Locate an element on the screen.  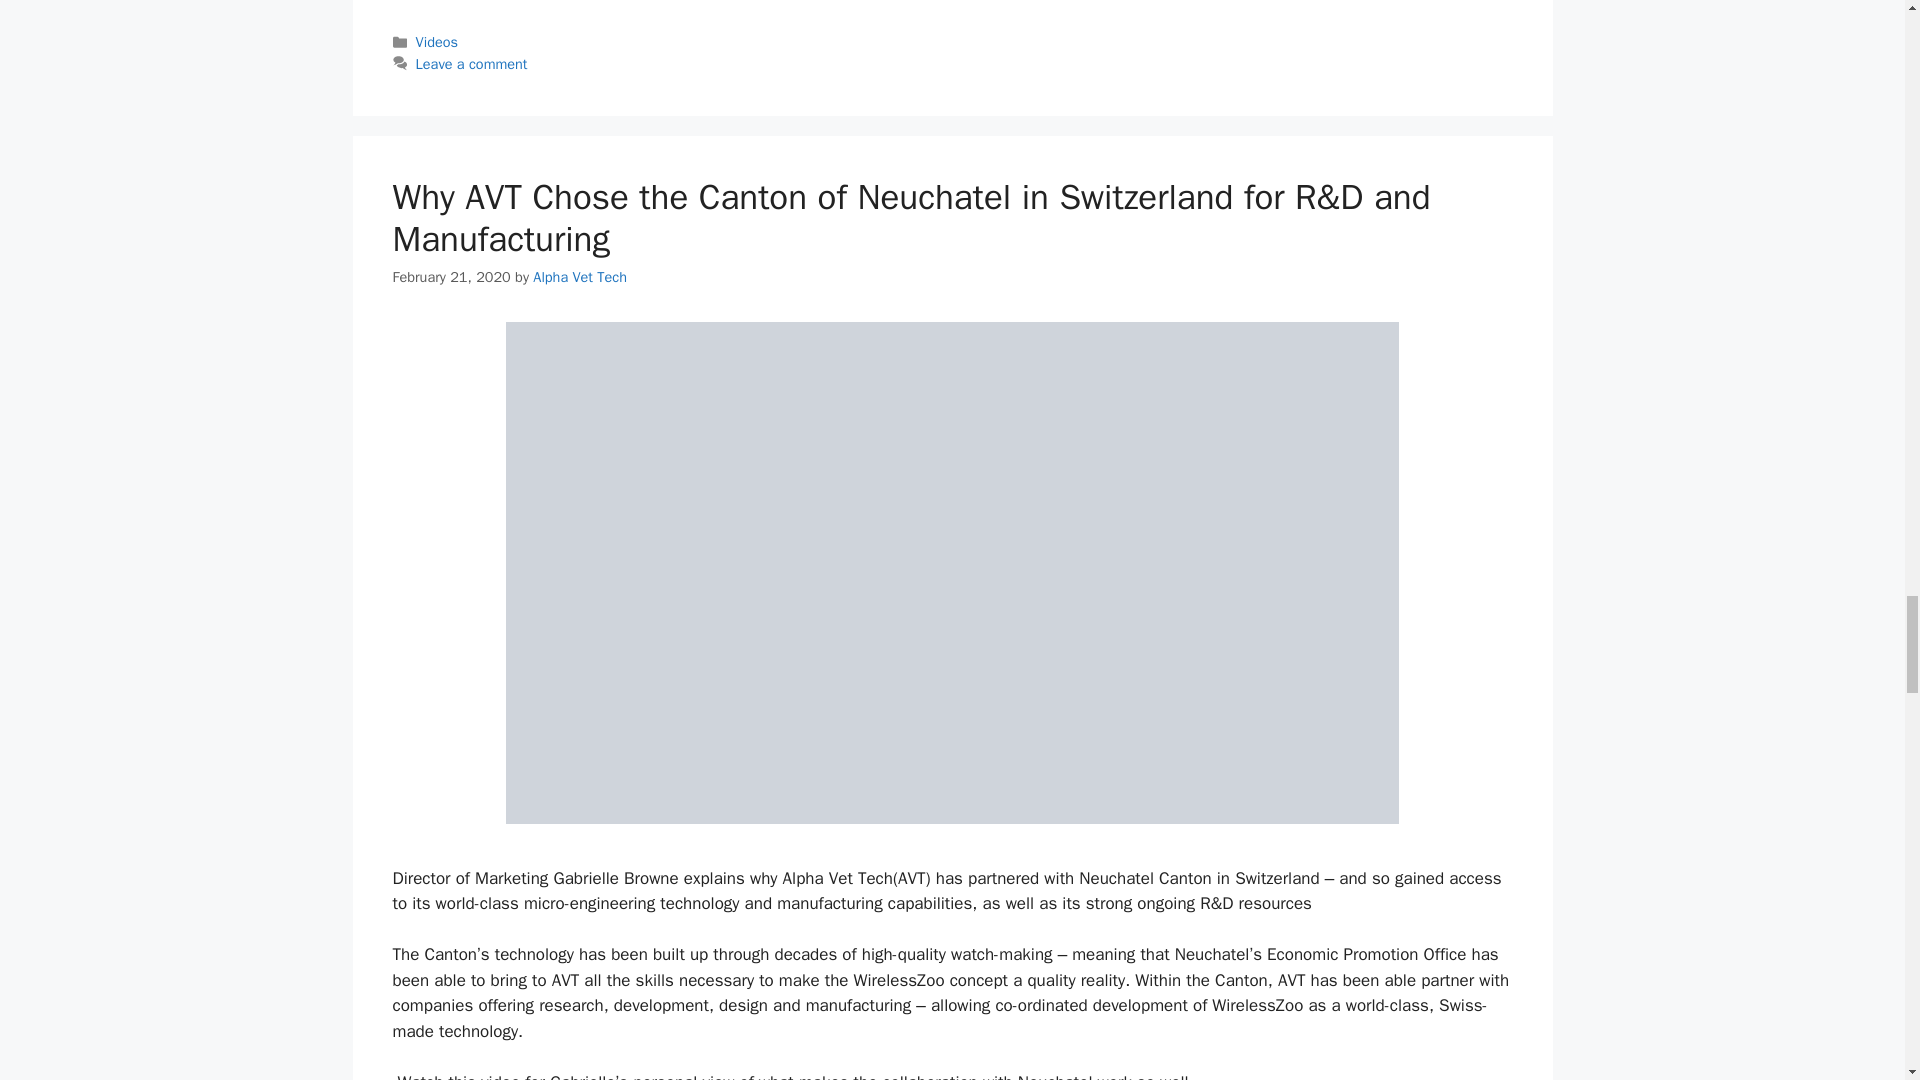
View all posts by Alpha Vet Tech is located at coordinates (580, 276).